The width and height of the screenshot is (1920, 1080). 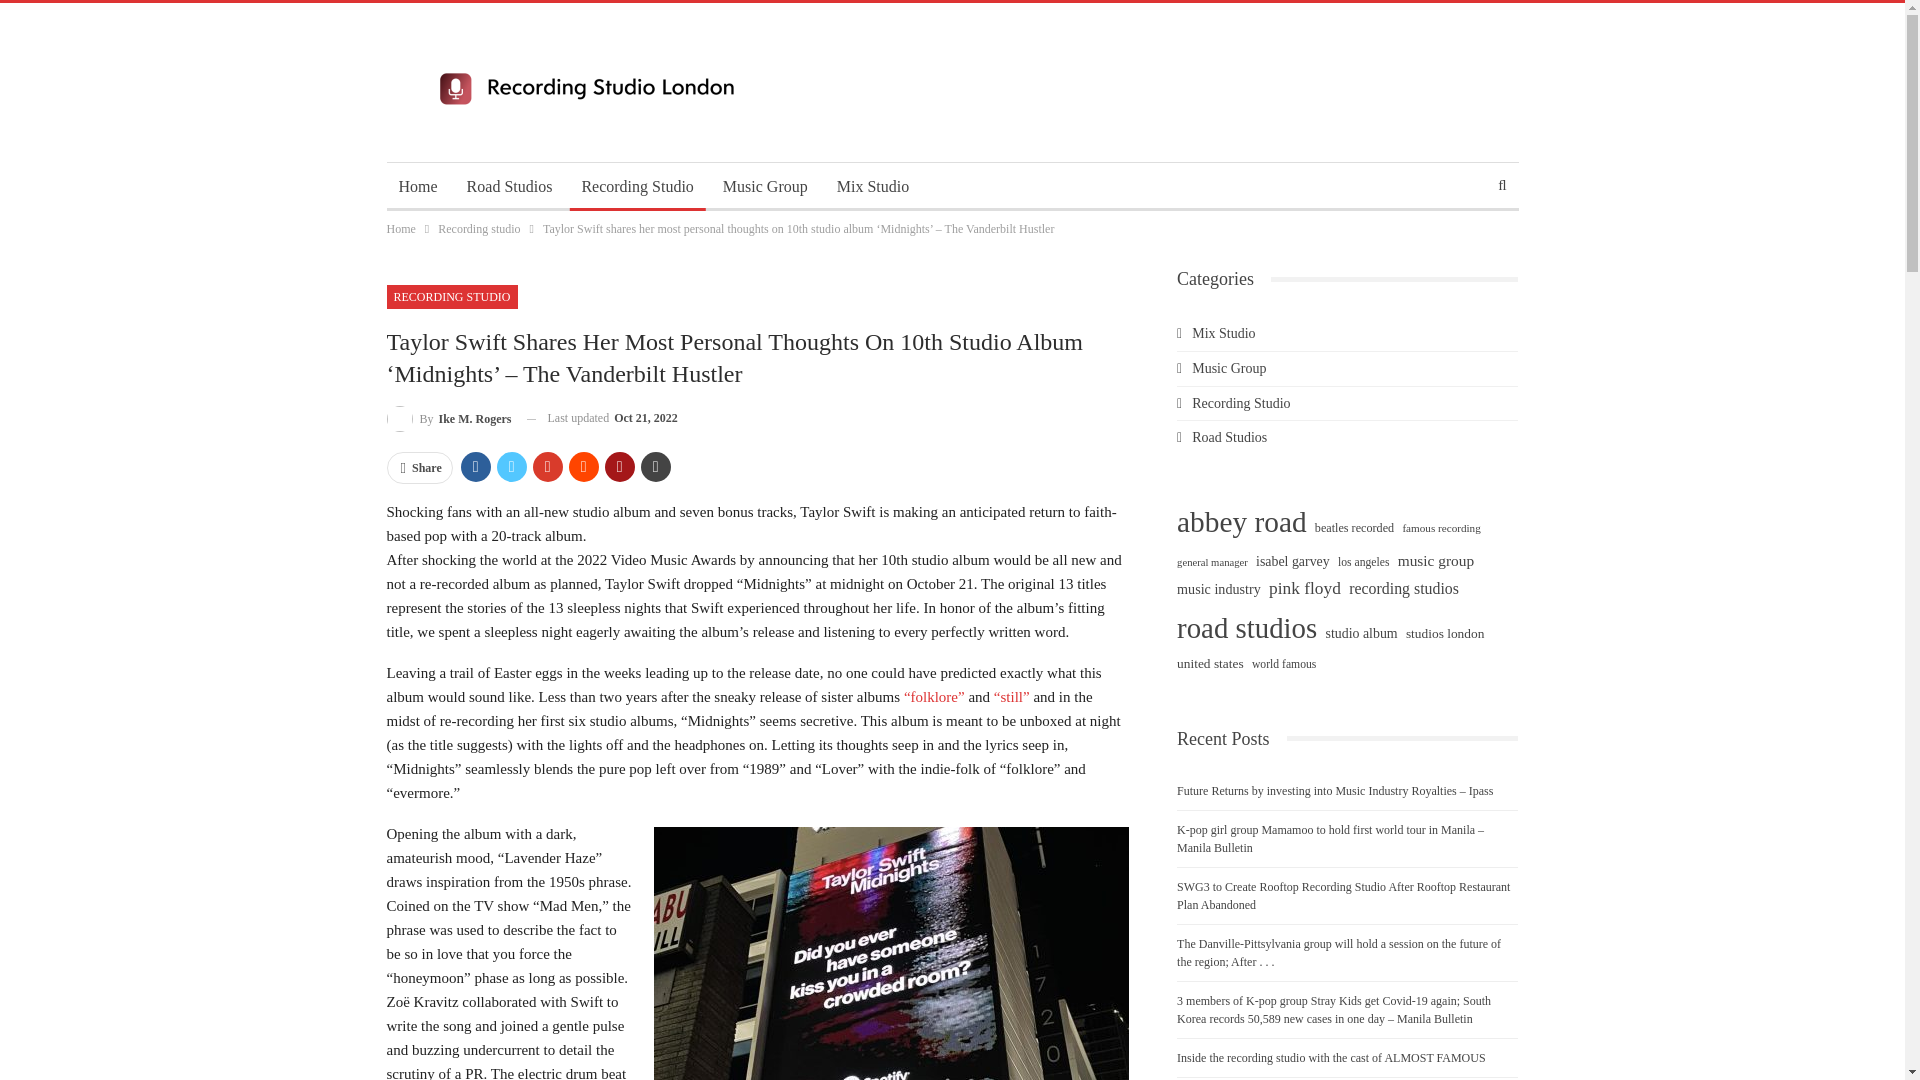 I want to click on Home, so click(x=417, y=186).